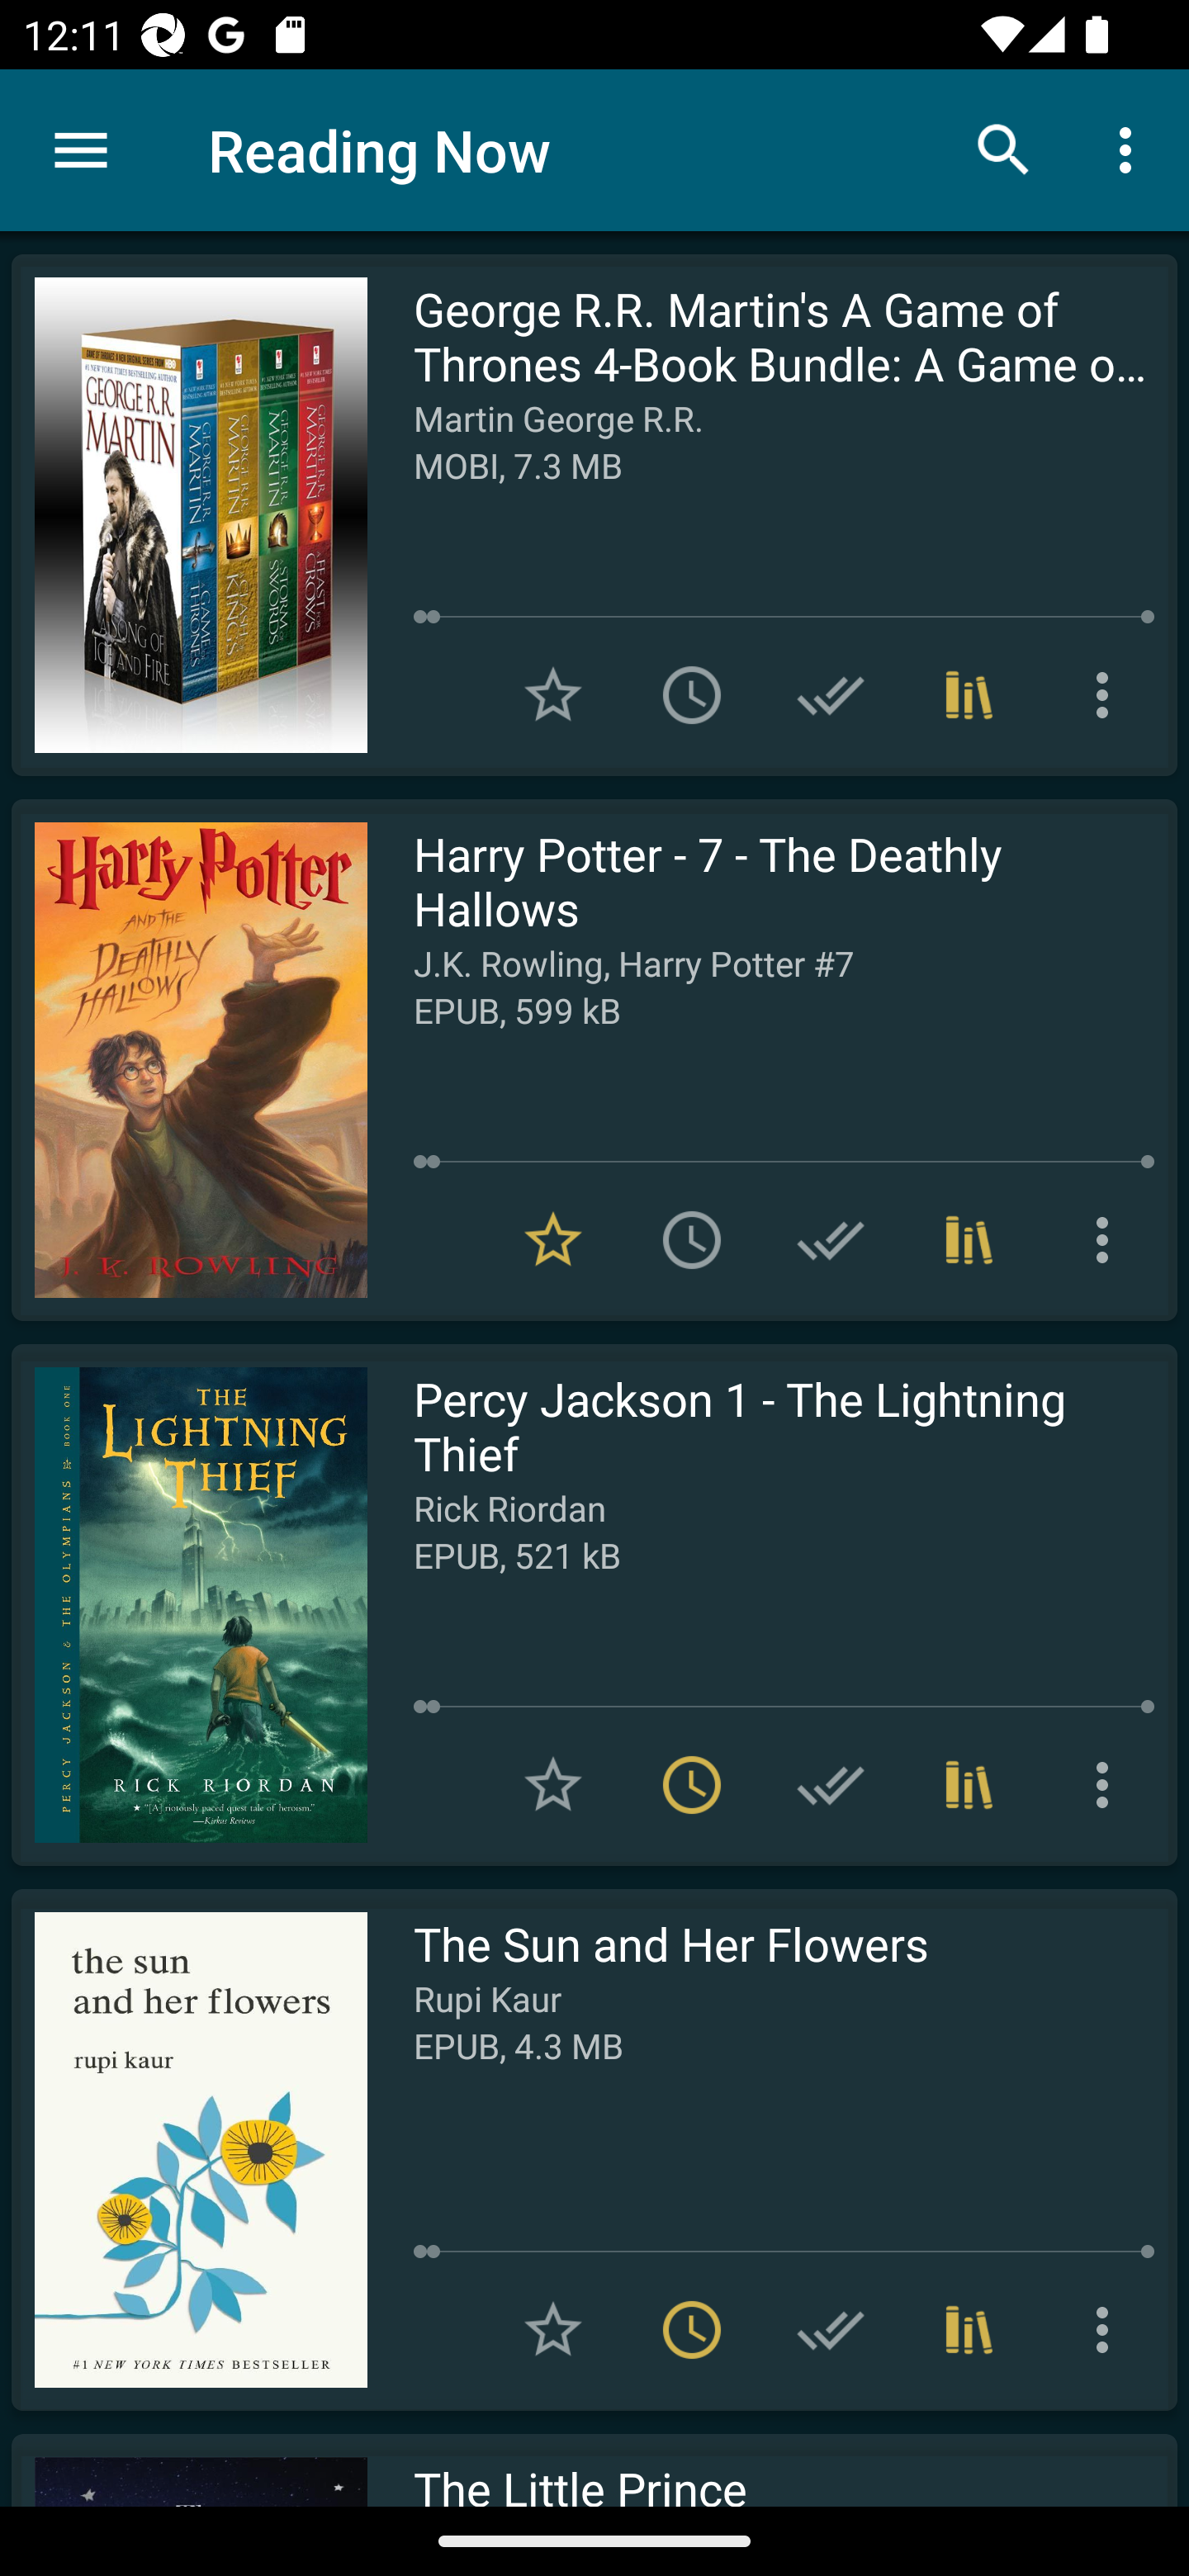 Image resolution: width=1189 pixels, height=2576 pixels. Describe the element at coordinates (1131, 149) in the screenshot. I see `More options` at that location.